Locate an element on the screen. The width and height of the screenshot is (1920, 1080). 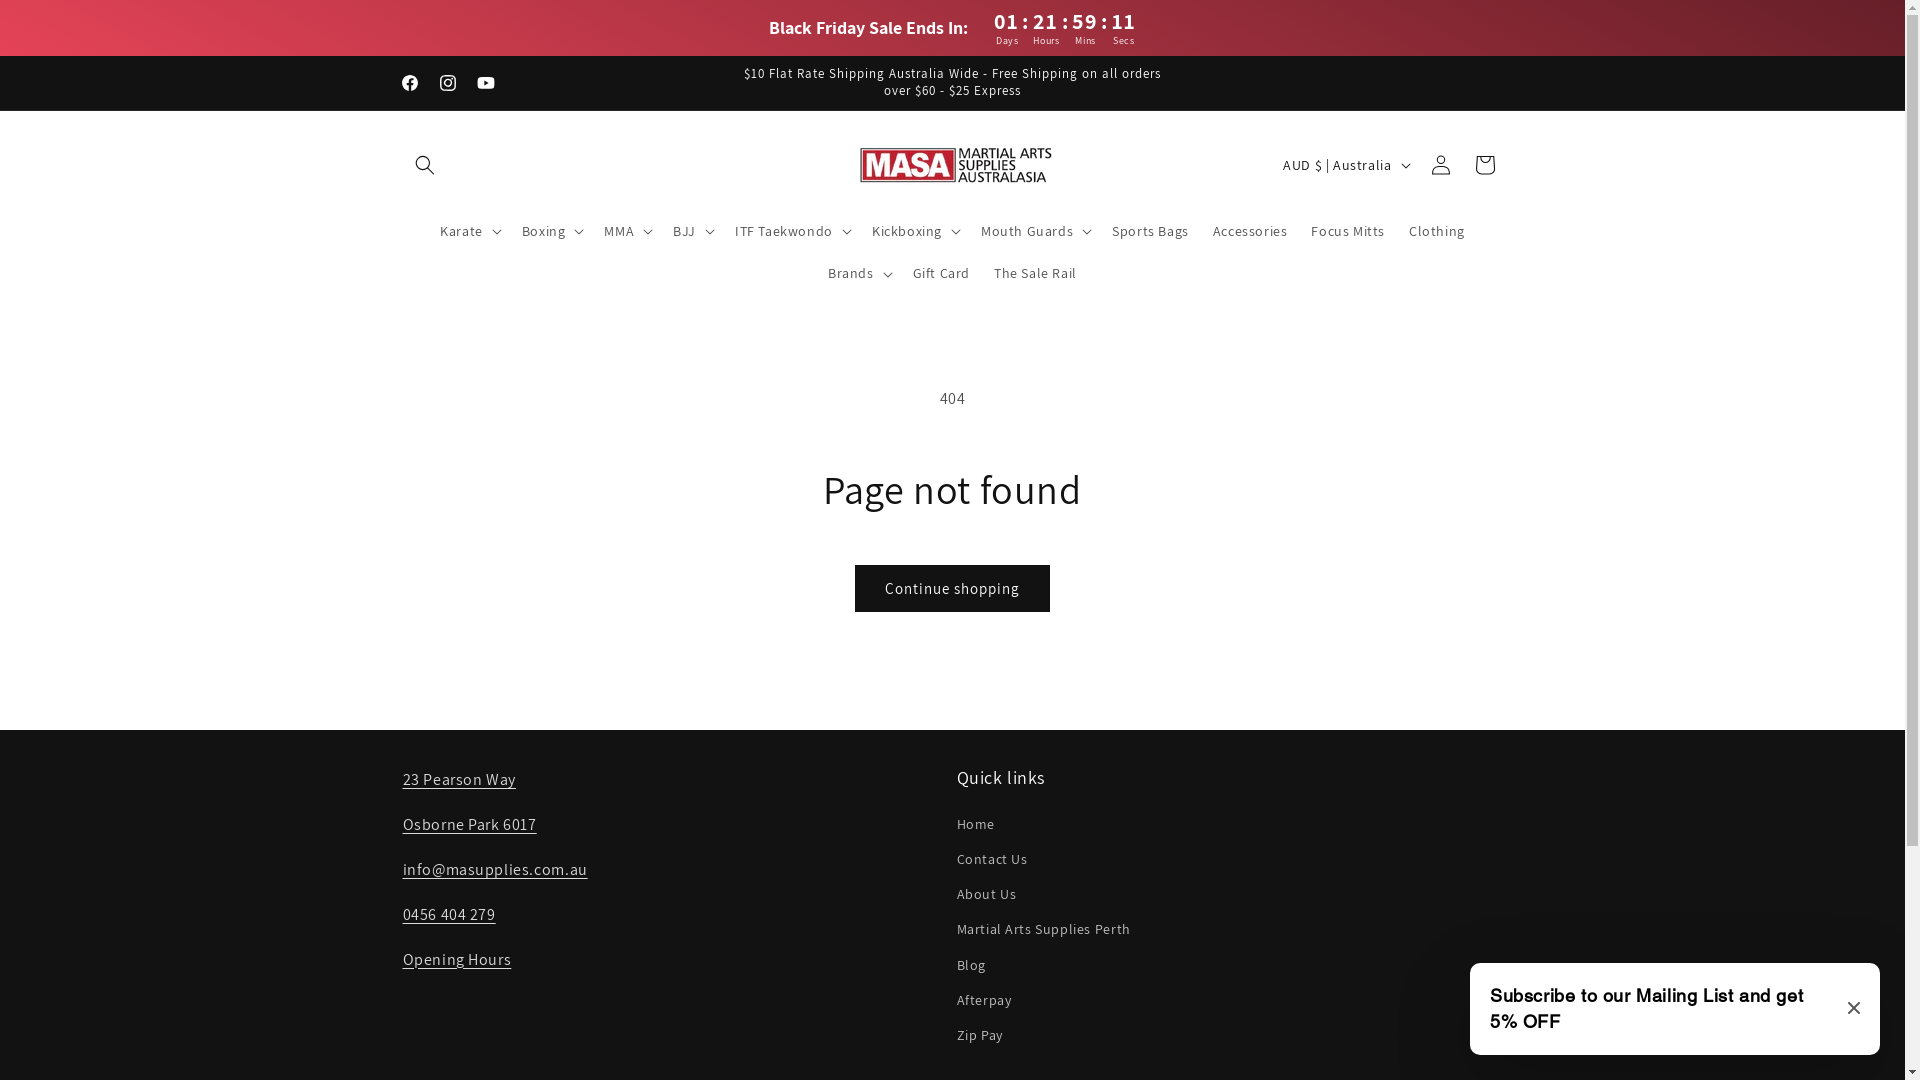
Osborne Park 6017 is located at coordinates (469, 824).